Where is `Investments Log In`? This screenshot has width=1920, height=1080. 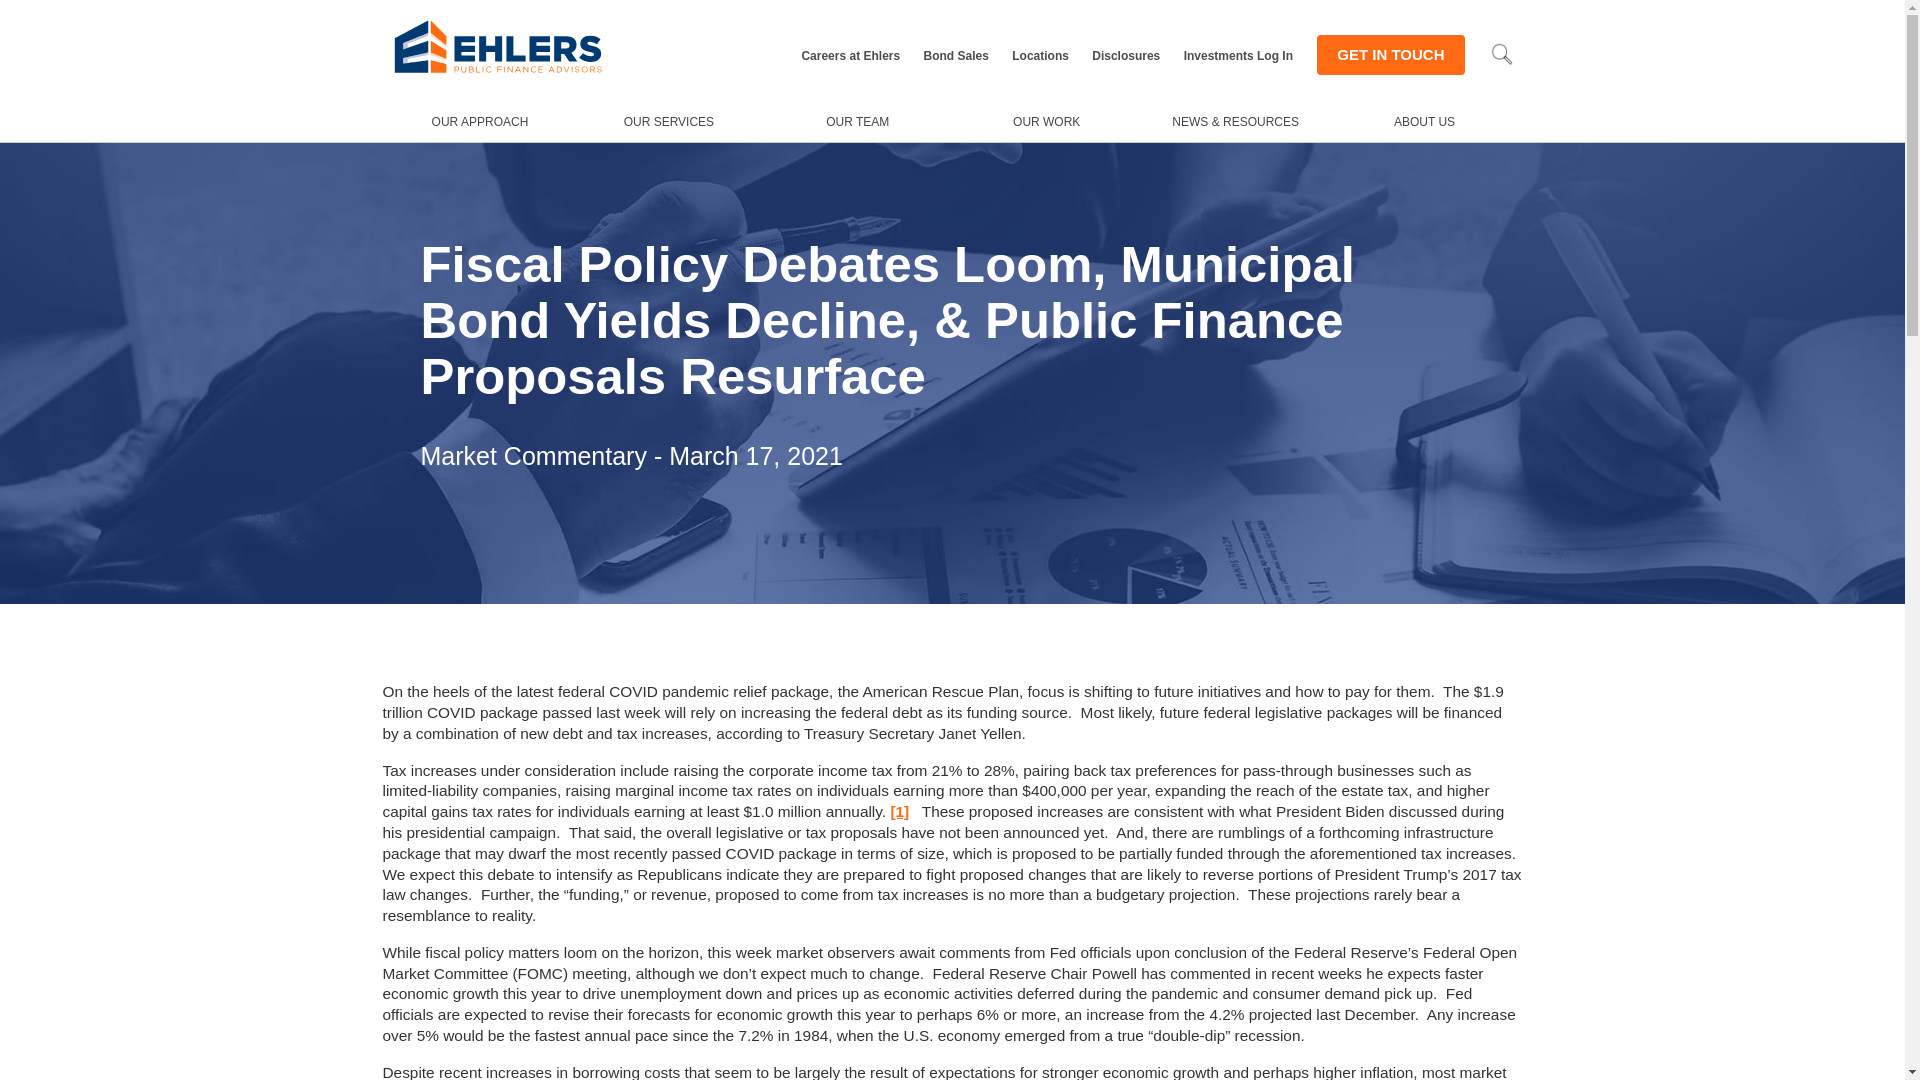 Investments Log In is located at coordinates (1238, 55).